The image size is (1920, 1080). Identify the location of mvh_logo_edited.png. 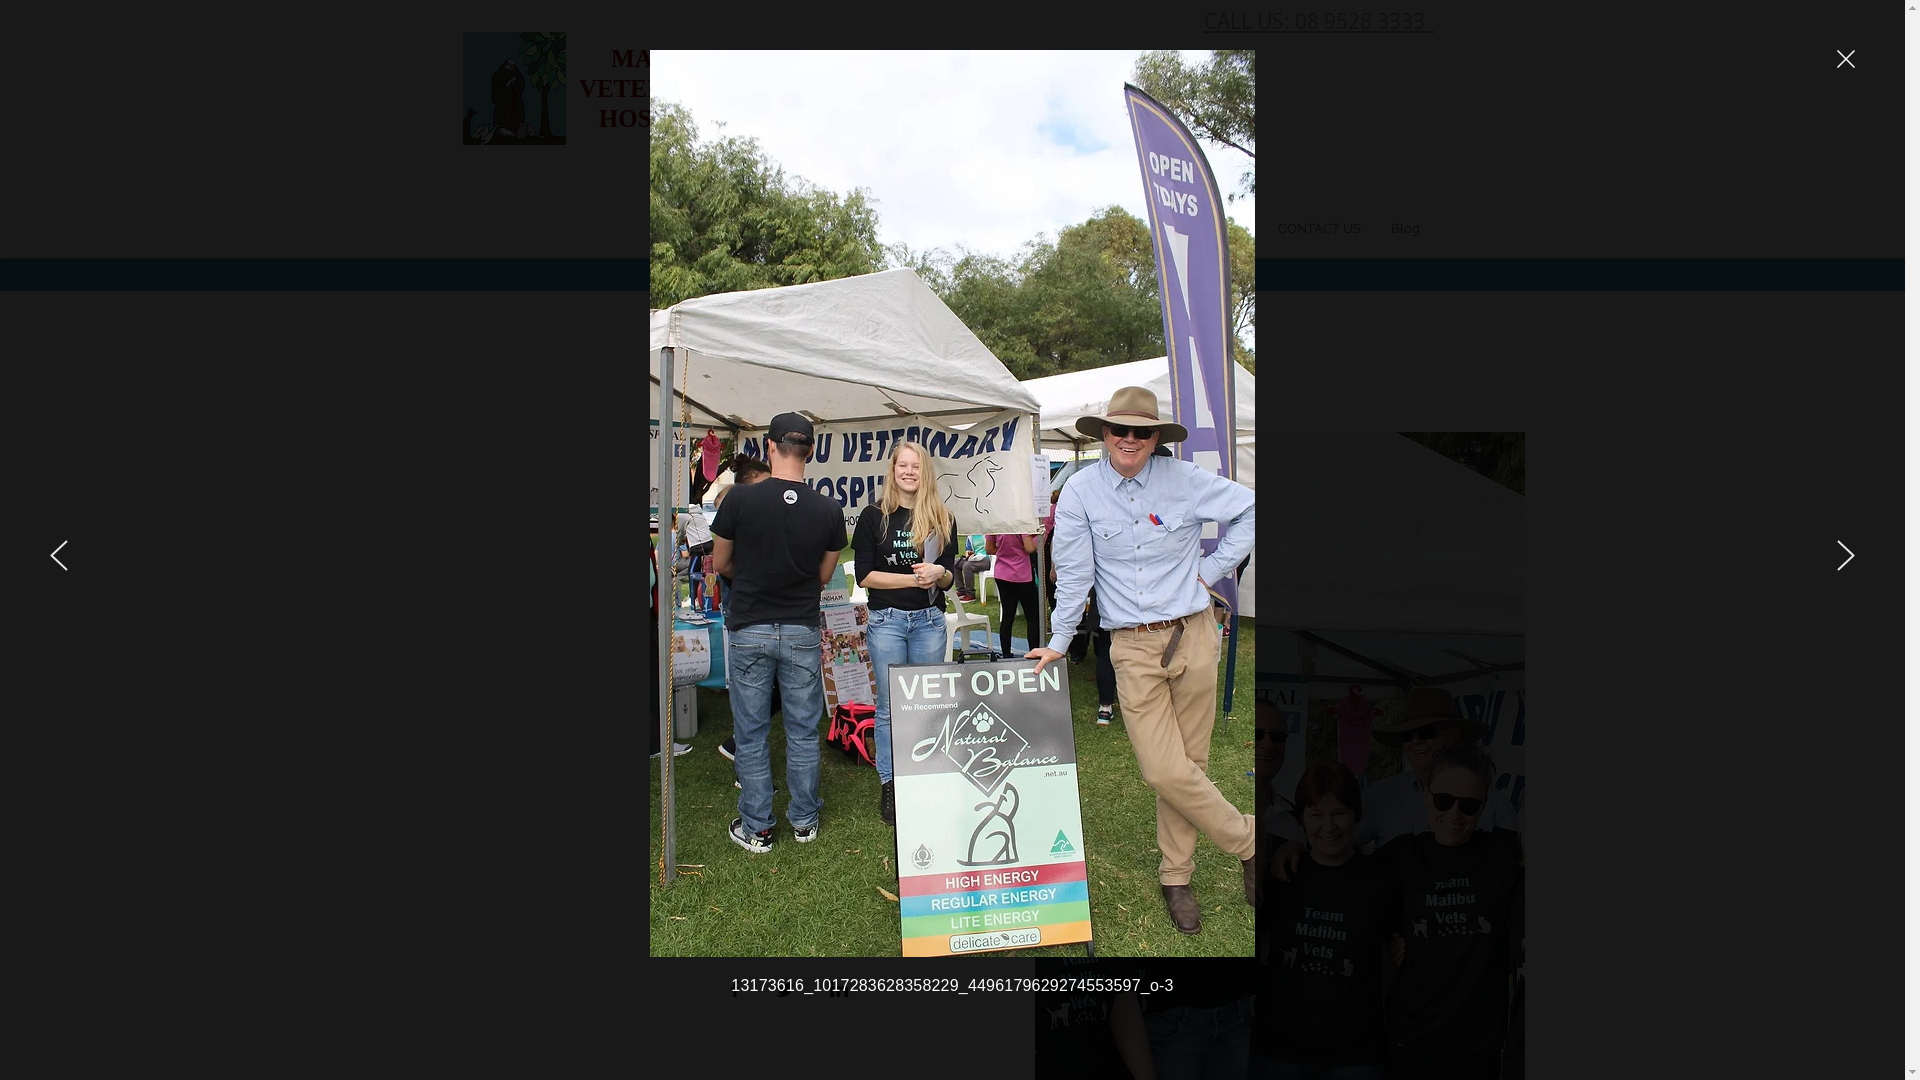
(514, 88).